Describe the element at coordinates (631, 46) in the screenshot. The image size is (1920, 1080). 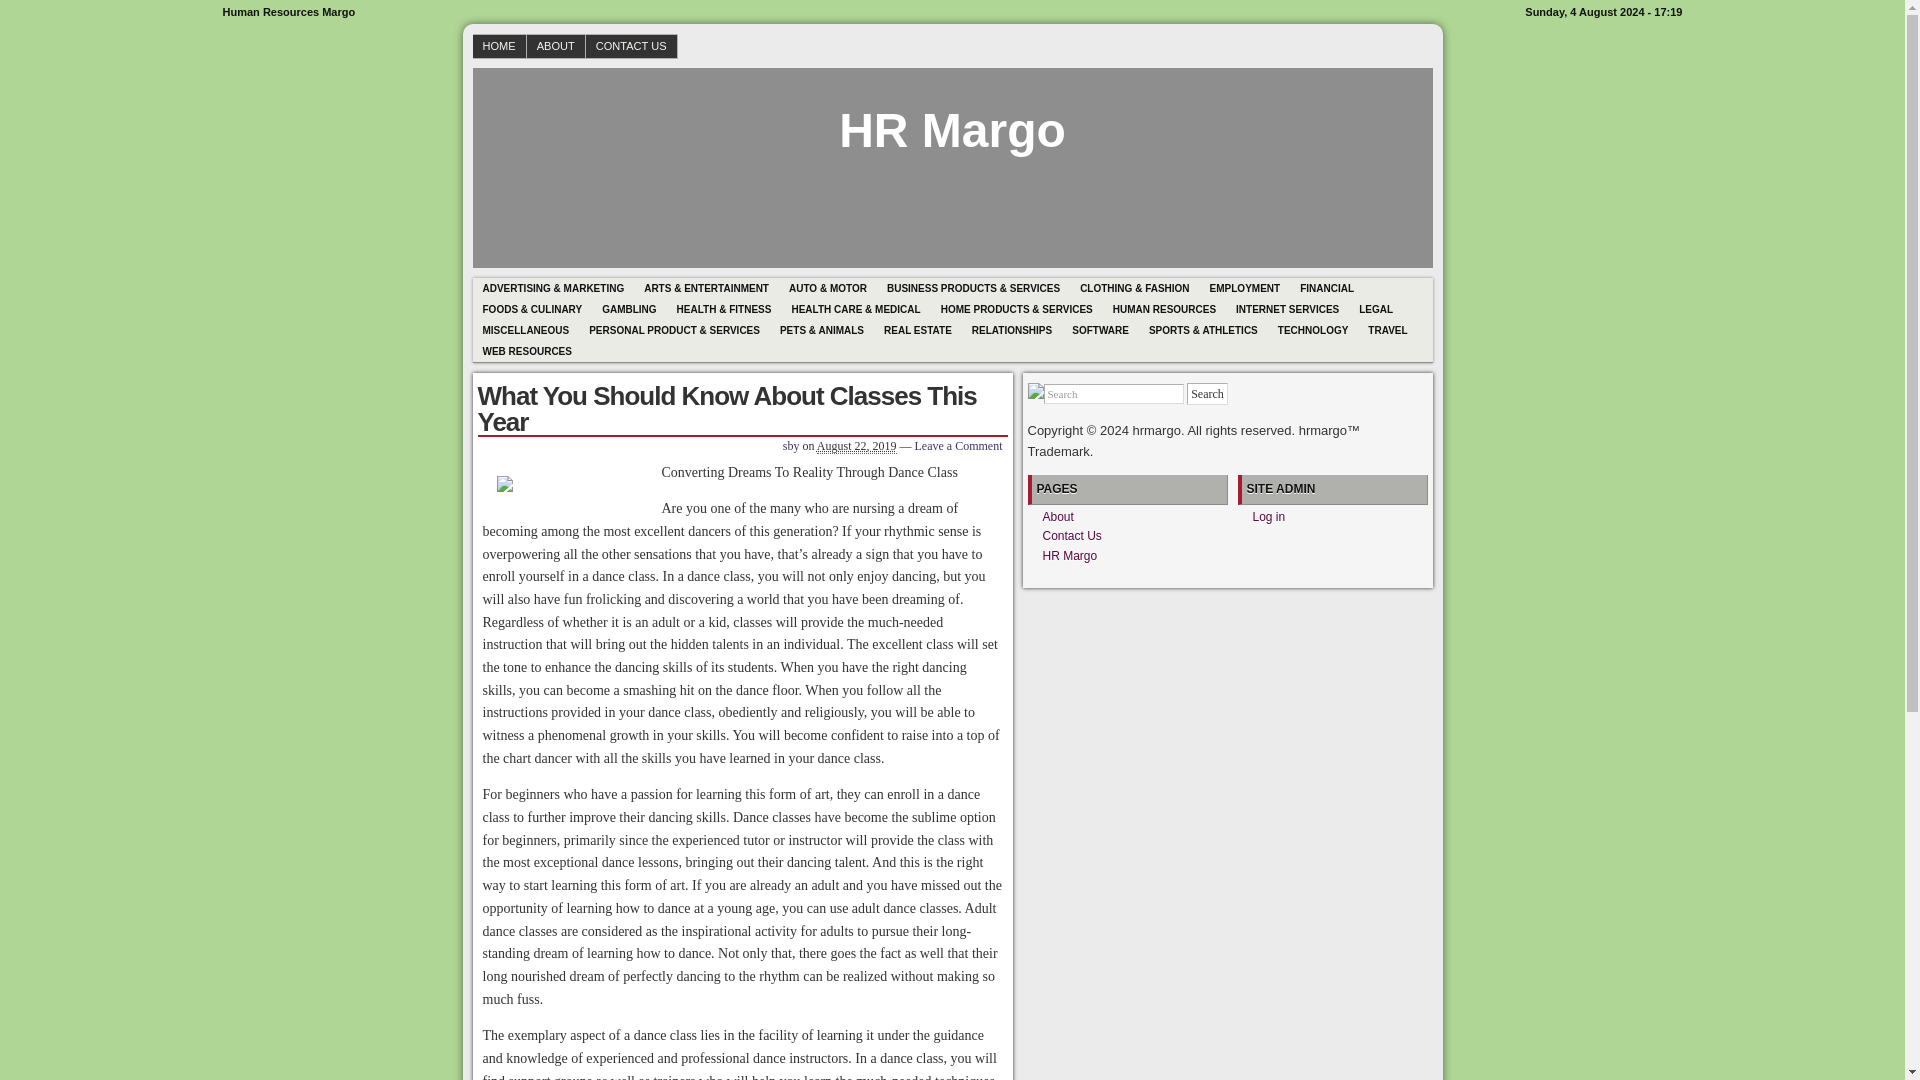
I see `CONTACT US` at that location.